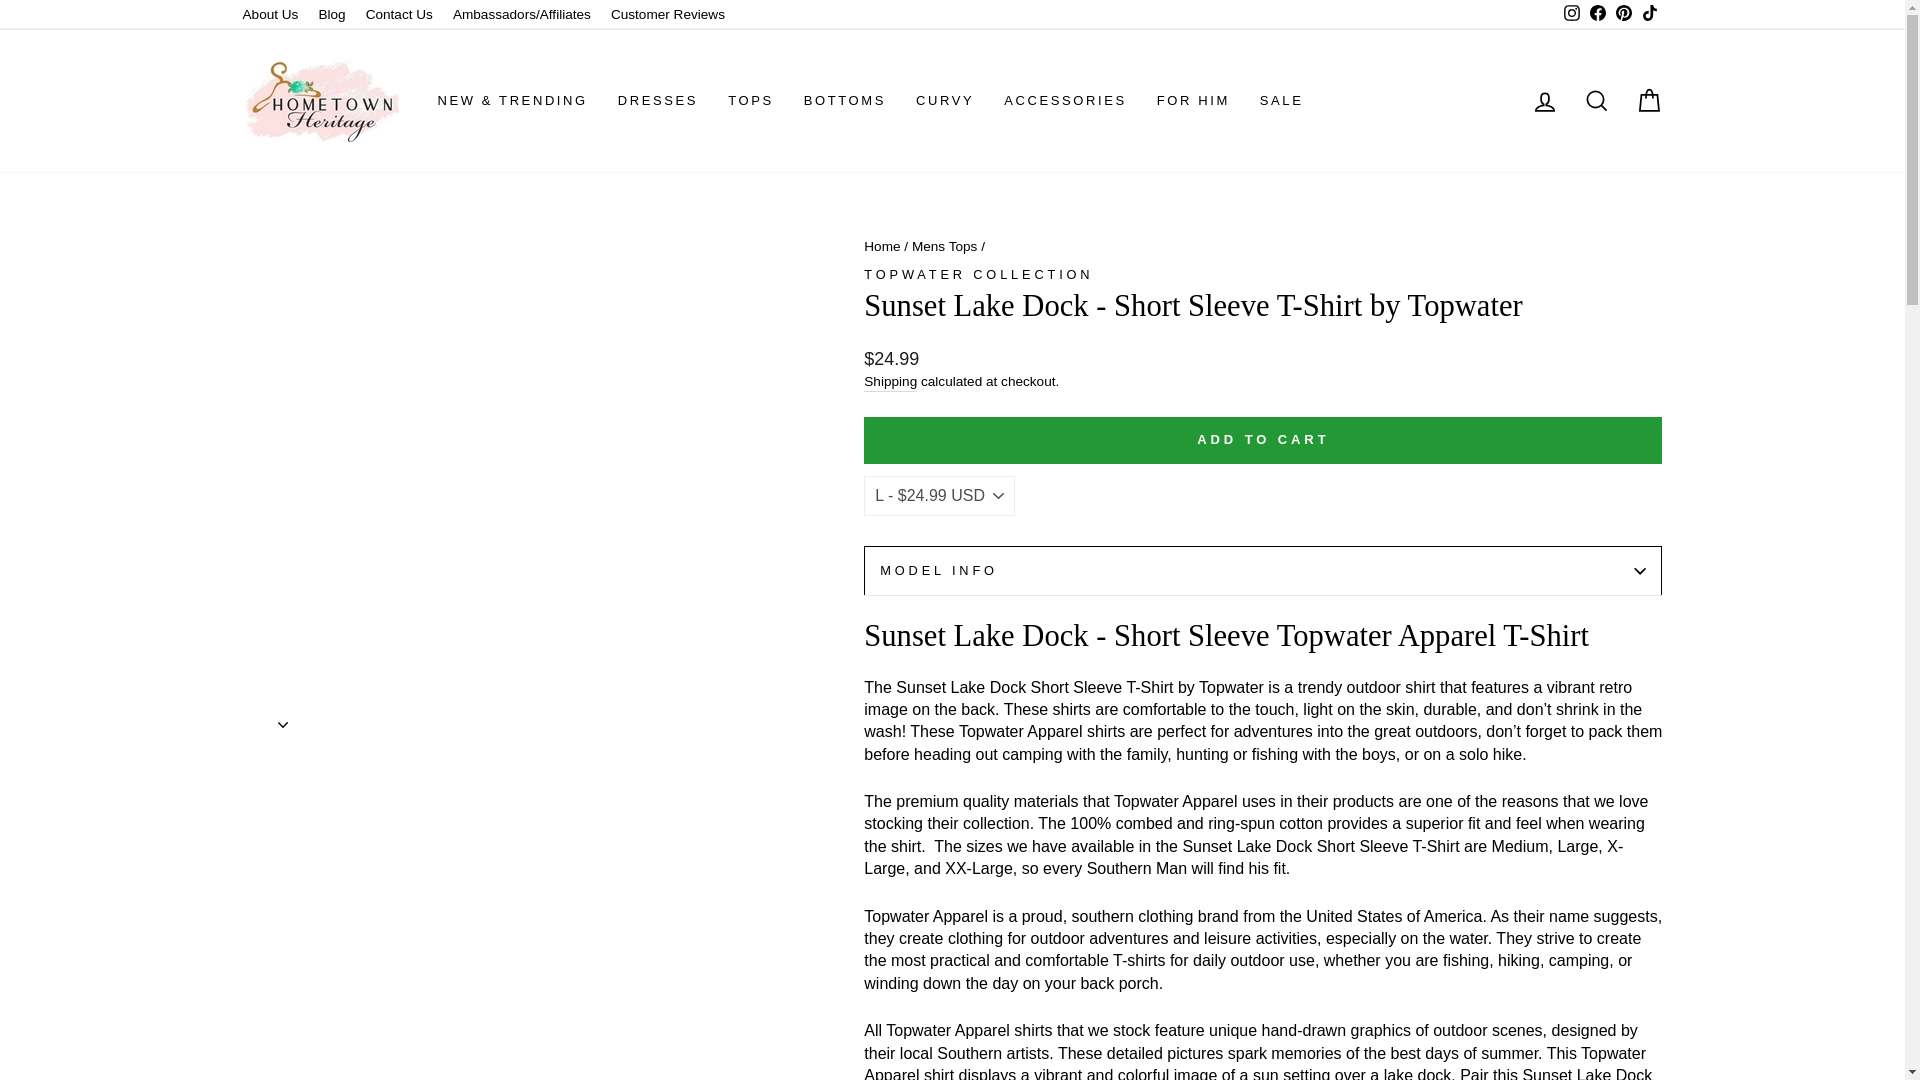 The height and width of the screenshot is (1080, 1920). What do you see at coordinates (1622, 14) in the screenshot?
I see `Hometown Heritage Boutique on Pinterest` at bounding box center [1622, 14].